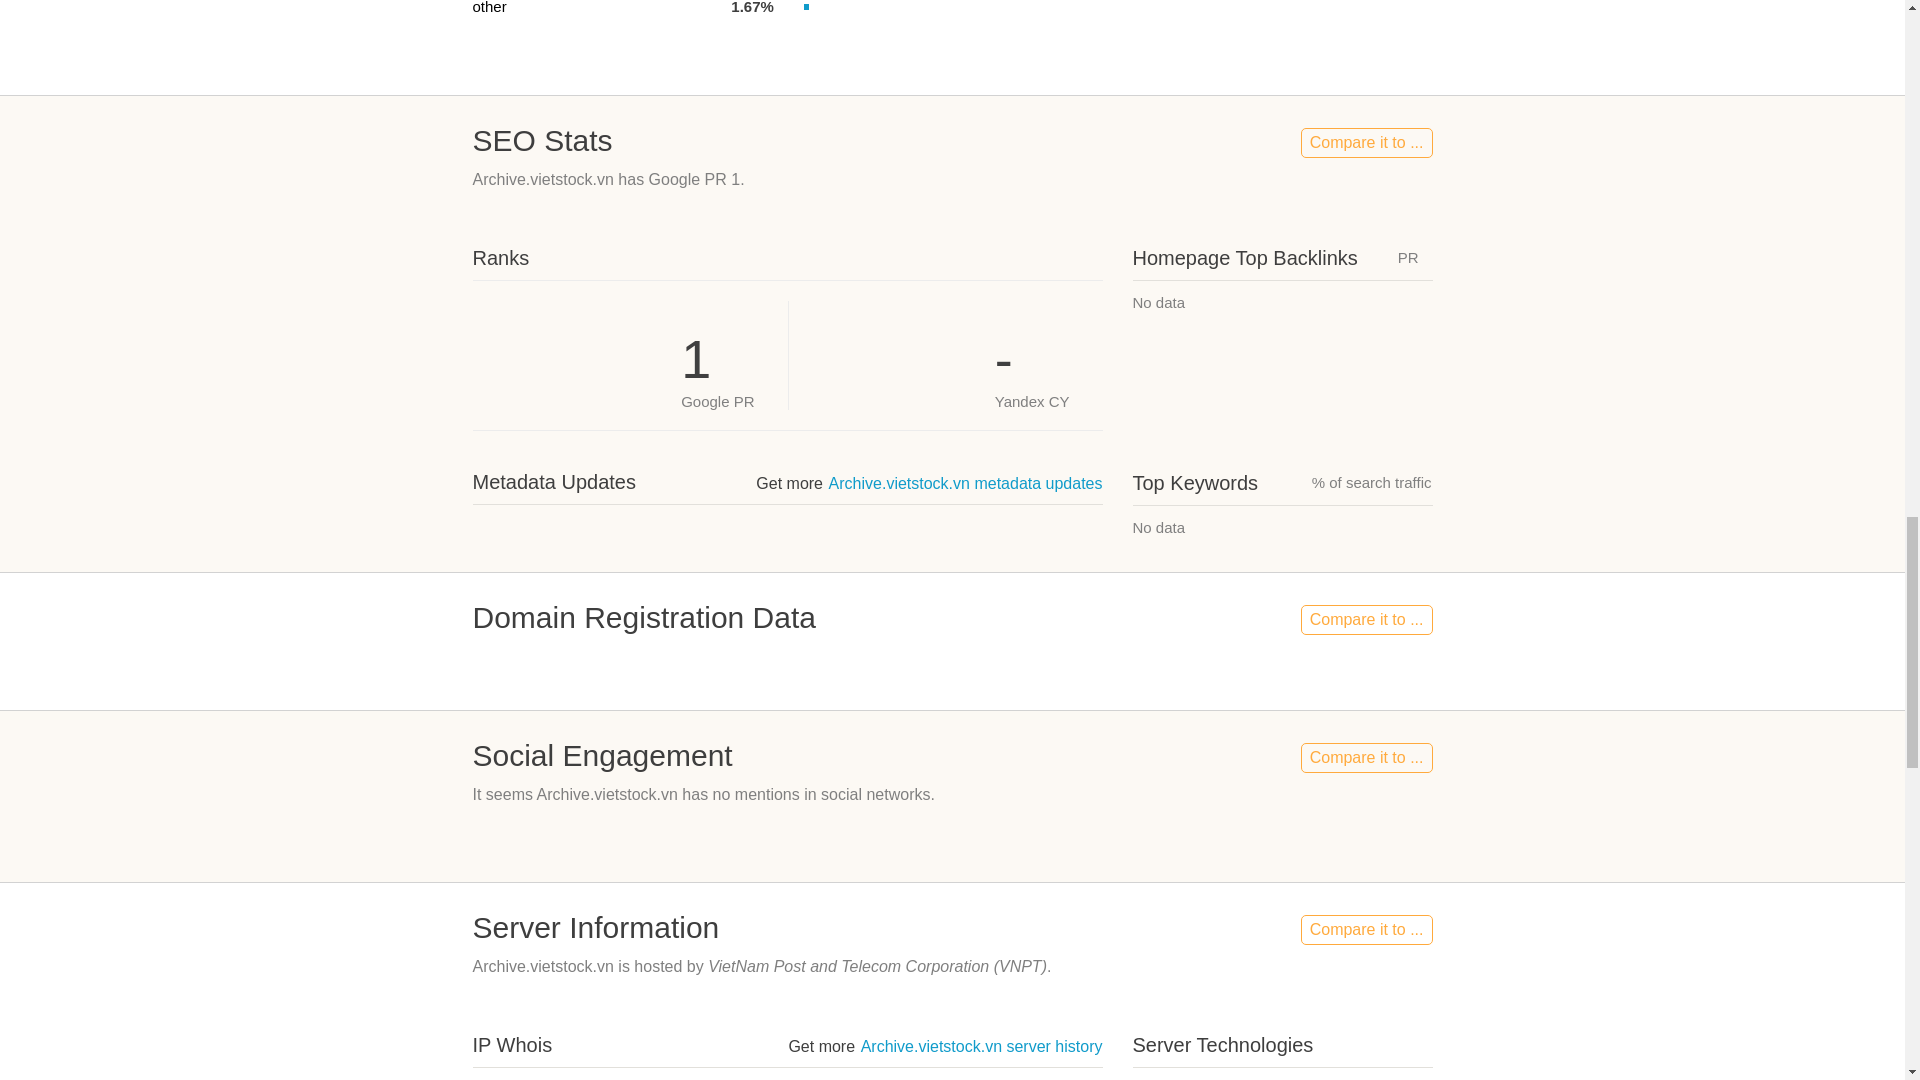 This screenshot has height=1080, width=1920. I want to click on Compare it to ..., so click(1366, 620).